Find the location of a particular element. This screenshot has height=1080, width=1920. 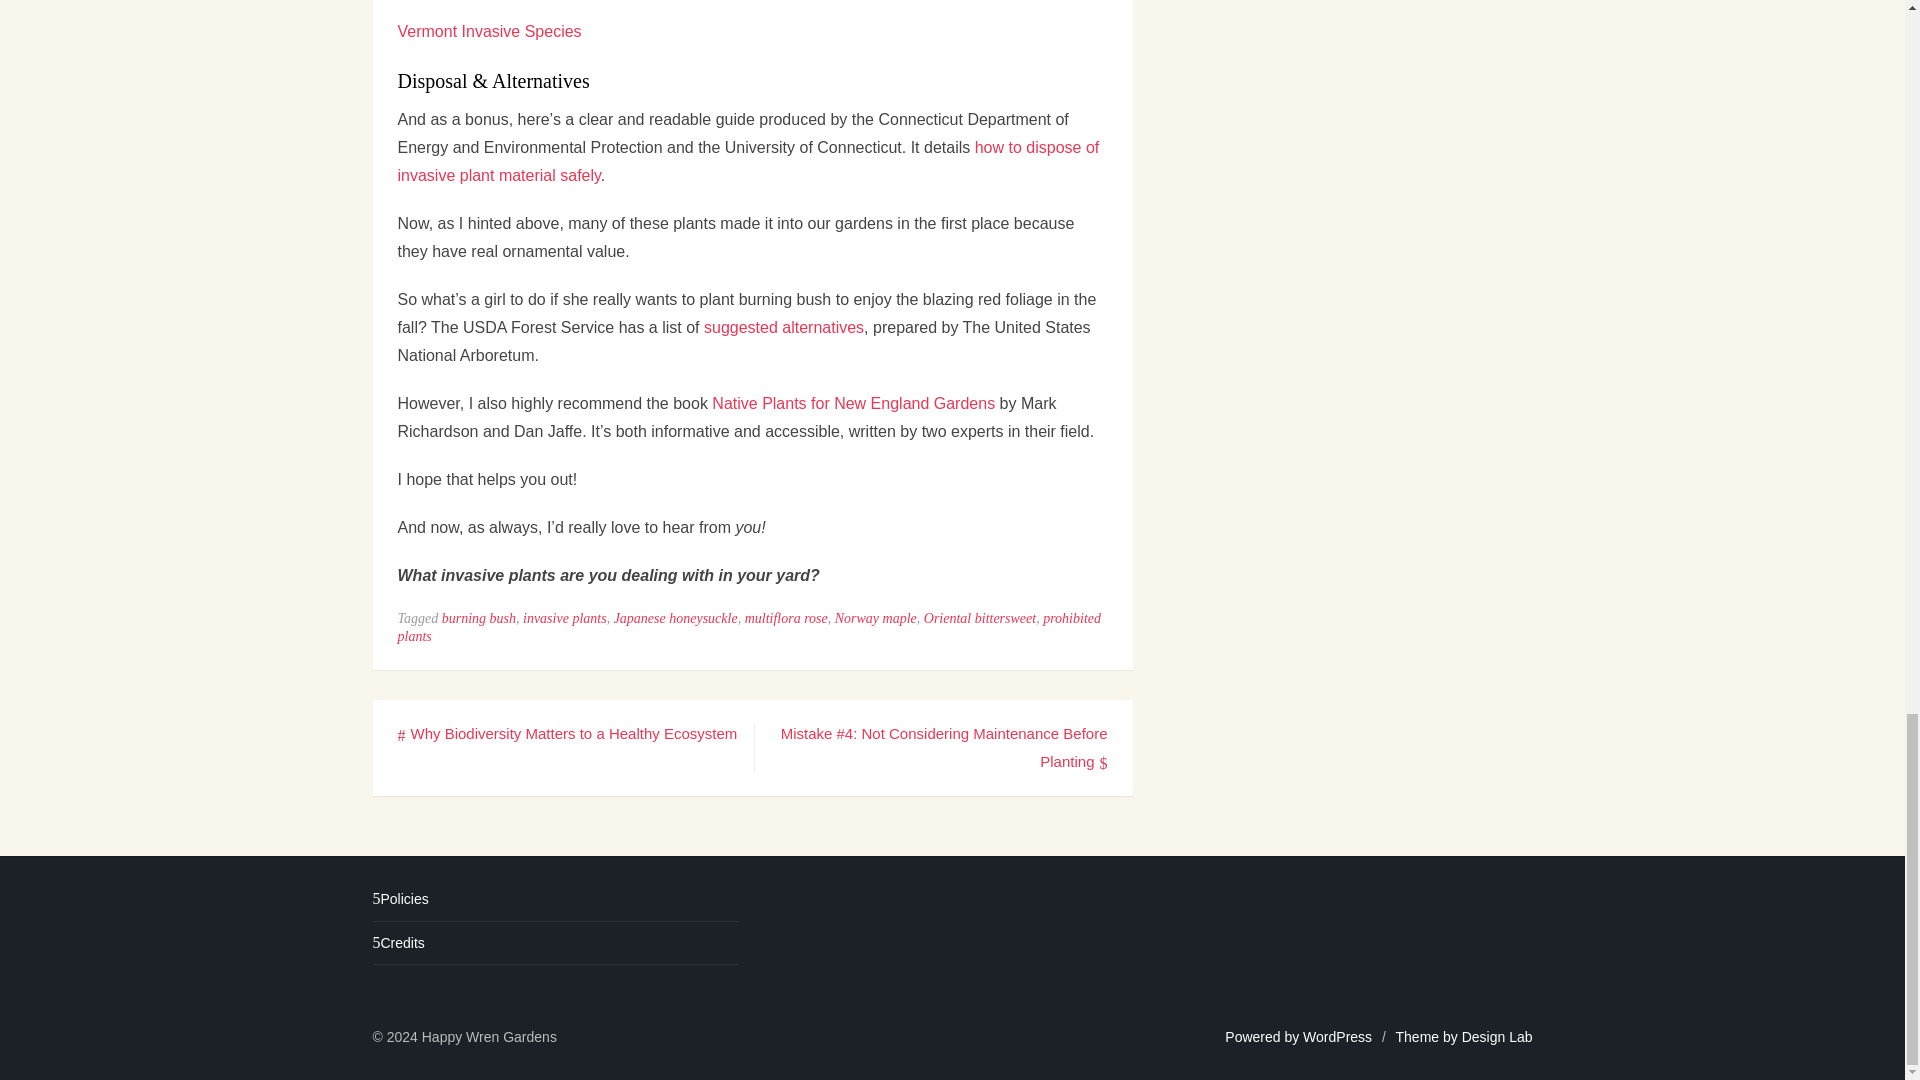

Norway maple is located at coordinates (876, 618).